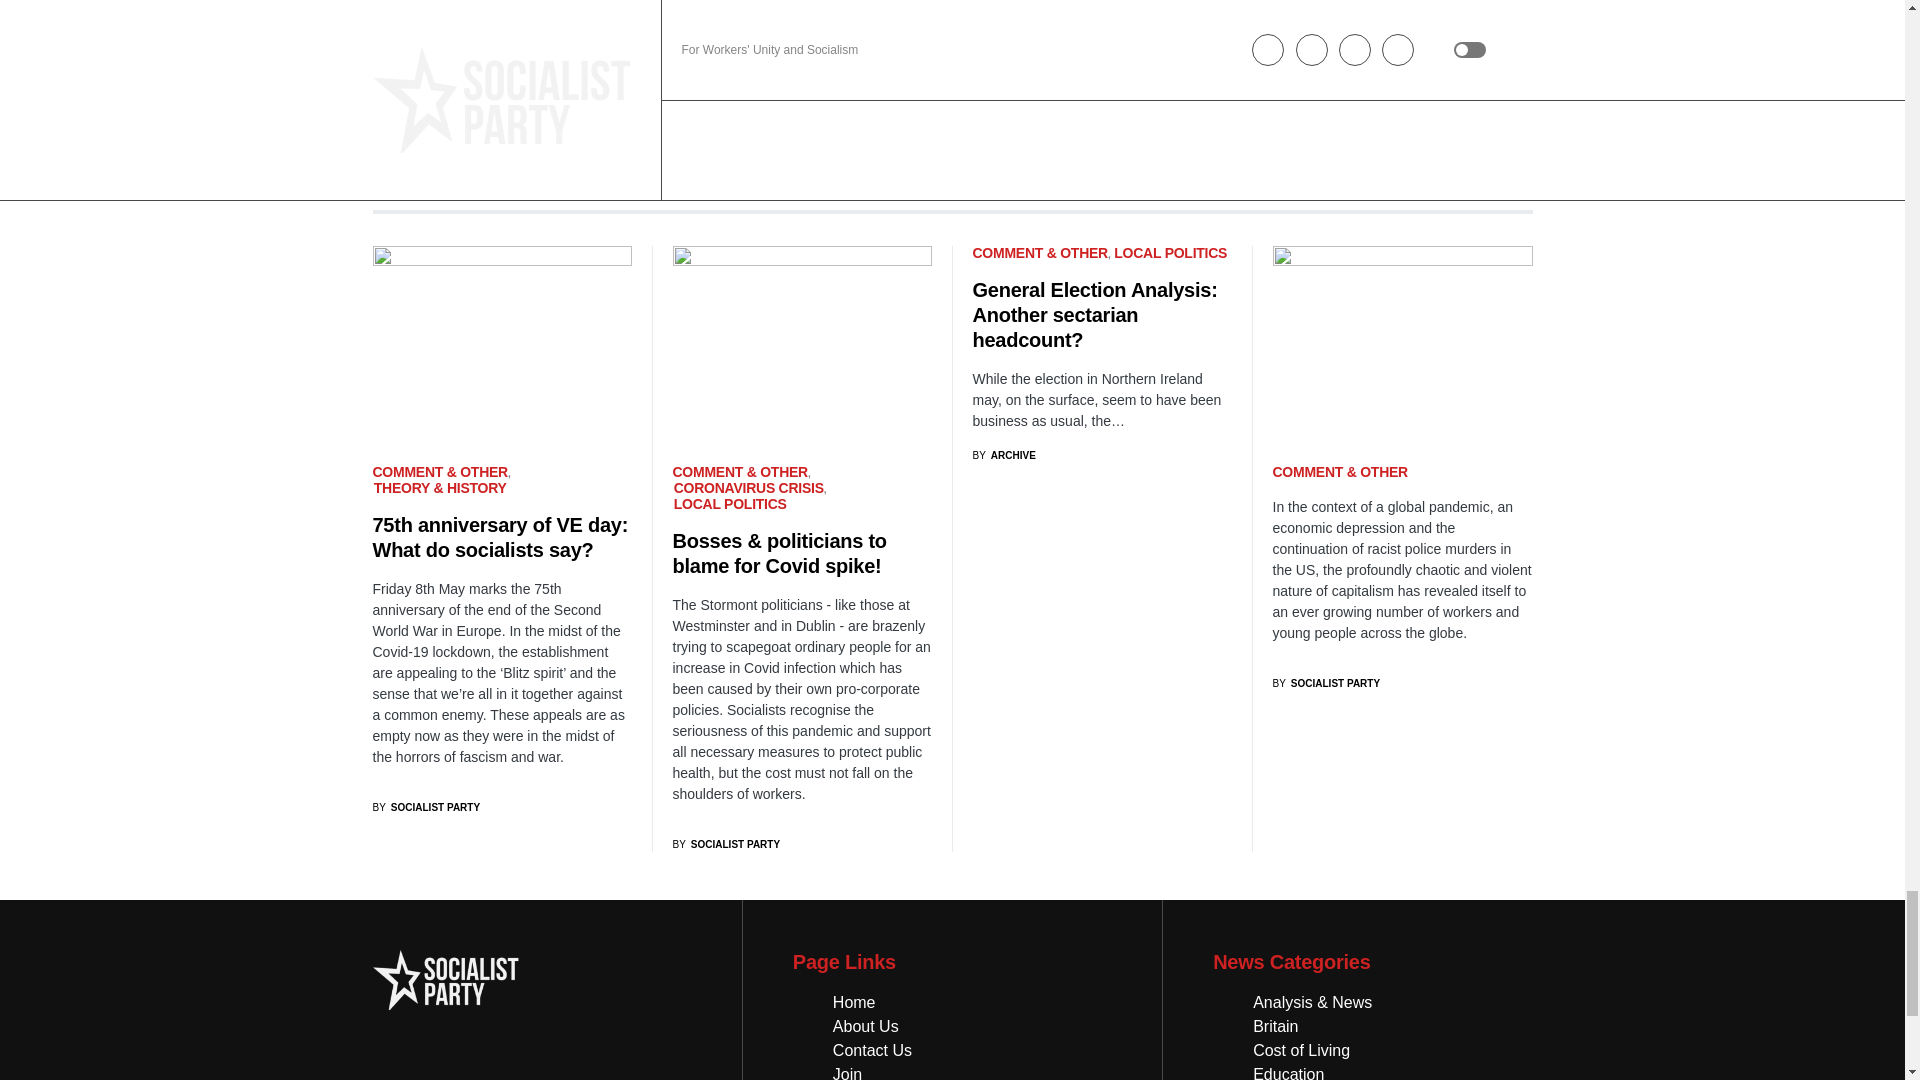  What do you see at coordinates (726, 844) in the screenshot?
I see `View all posts by Socialist Party` at bounding box center [726, 844].